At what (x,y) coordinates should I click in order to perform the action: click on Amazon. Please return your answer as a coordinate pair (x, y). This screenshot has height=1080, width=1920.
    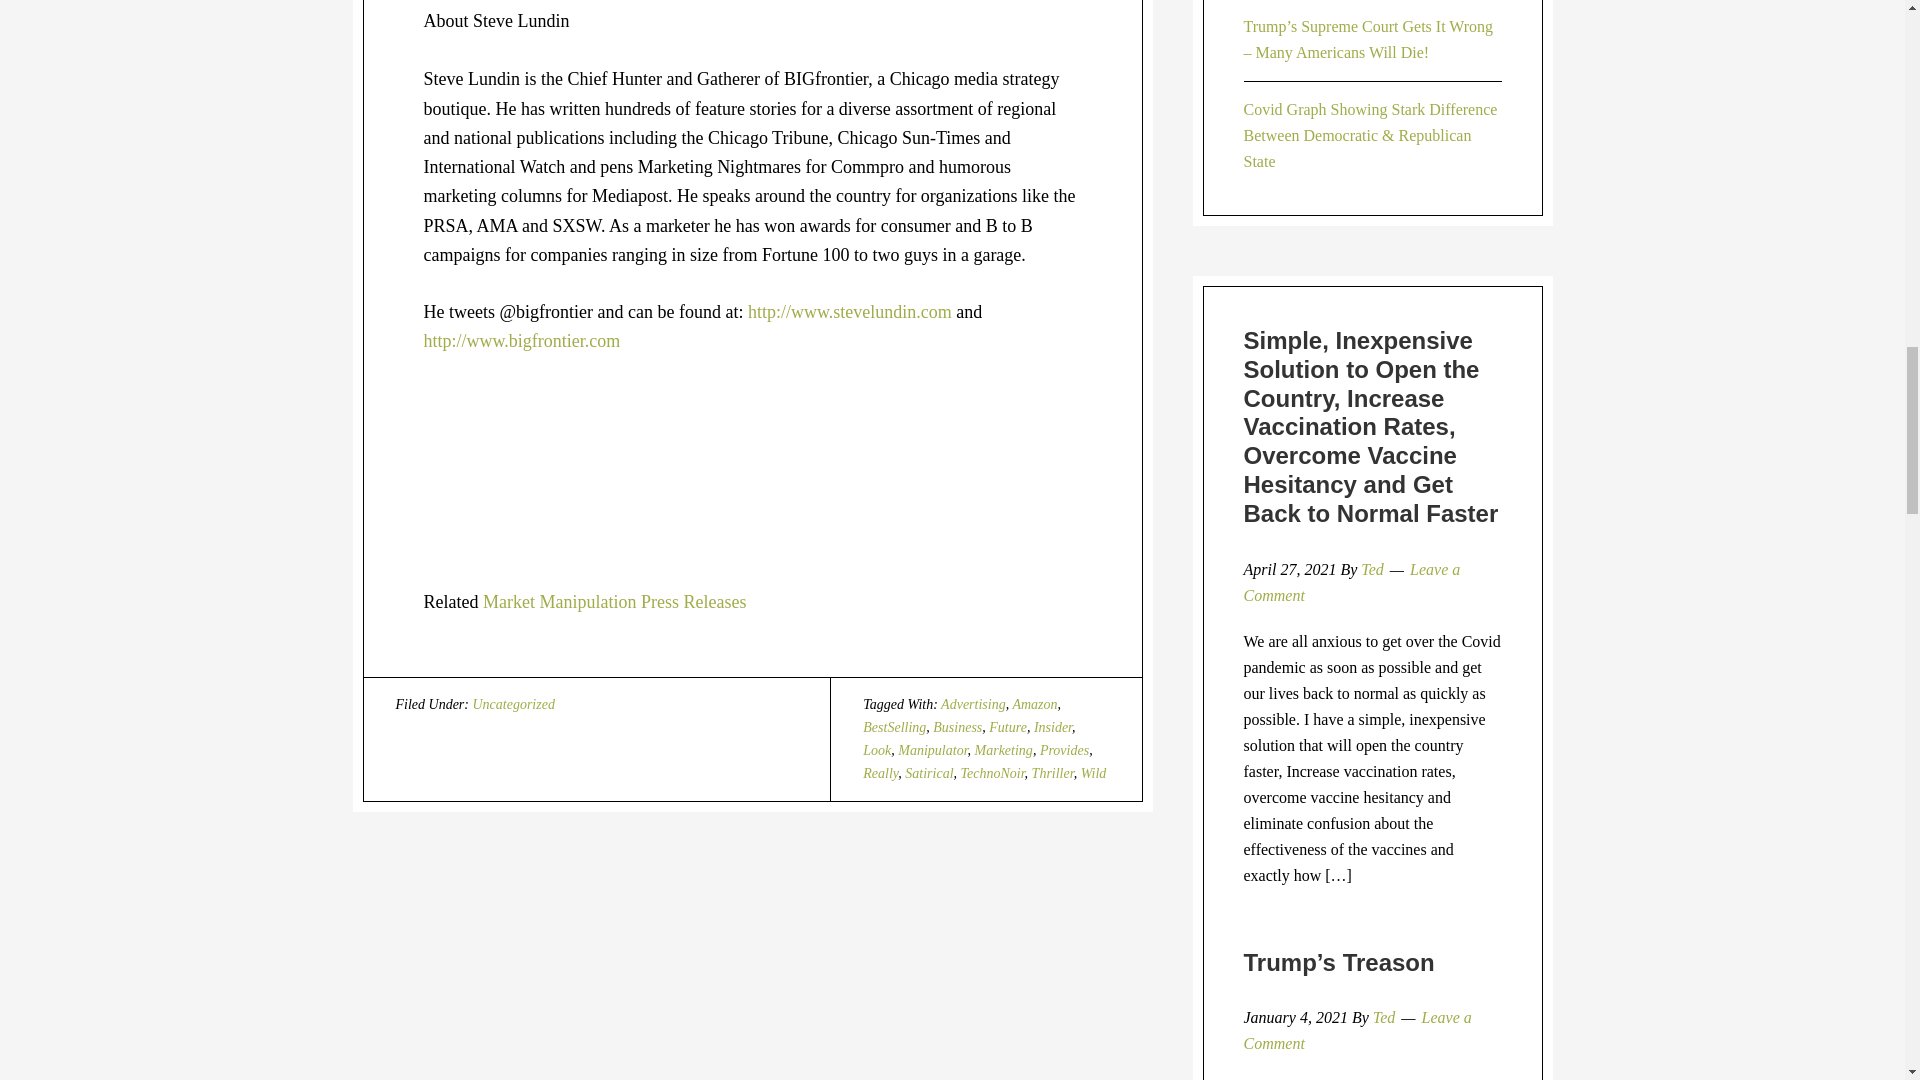
    Looking at the image, I should click on (1034, 704).